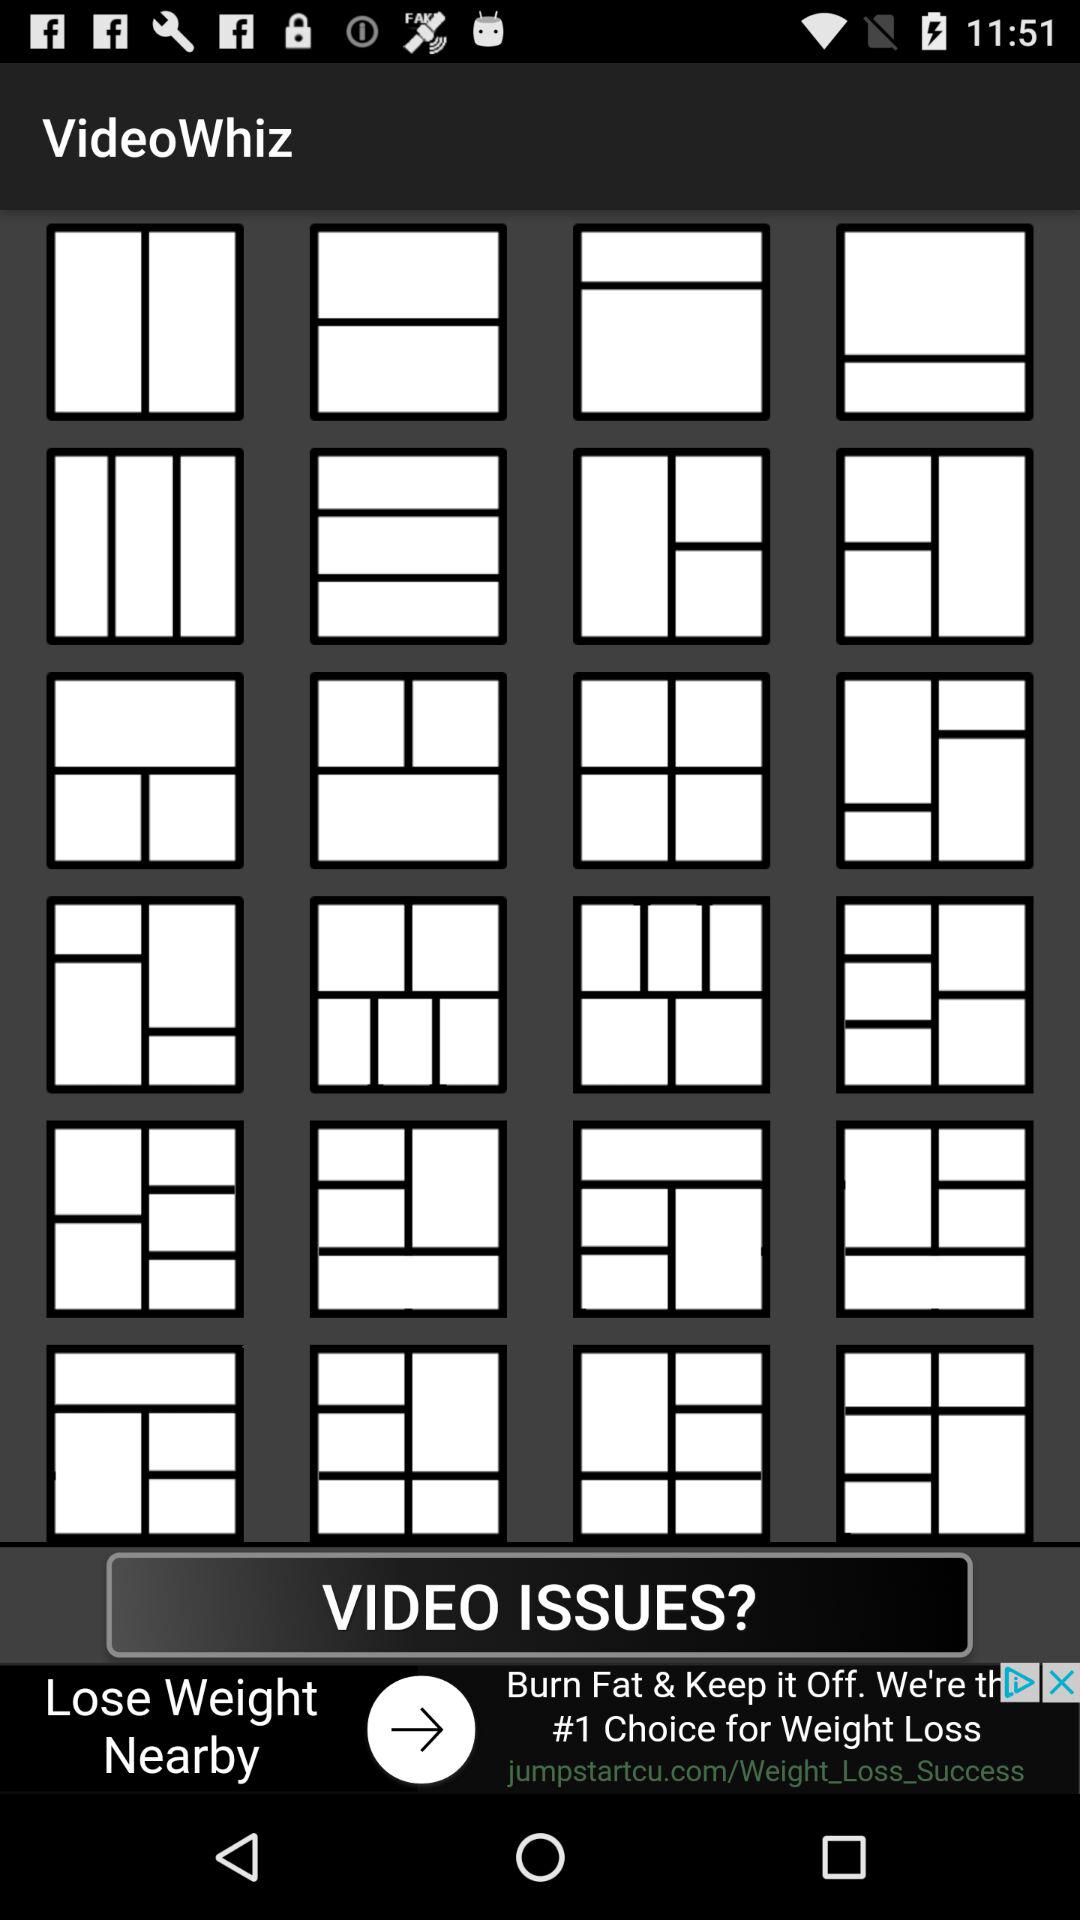 The image size is (1080, 1920). I want to click on puzzle box, so click(672, 994).